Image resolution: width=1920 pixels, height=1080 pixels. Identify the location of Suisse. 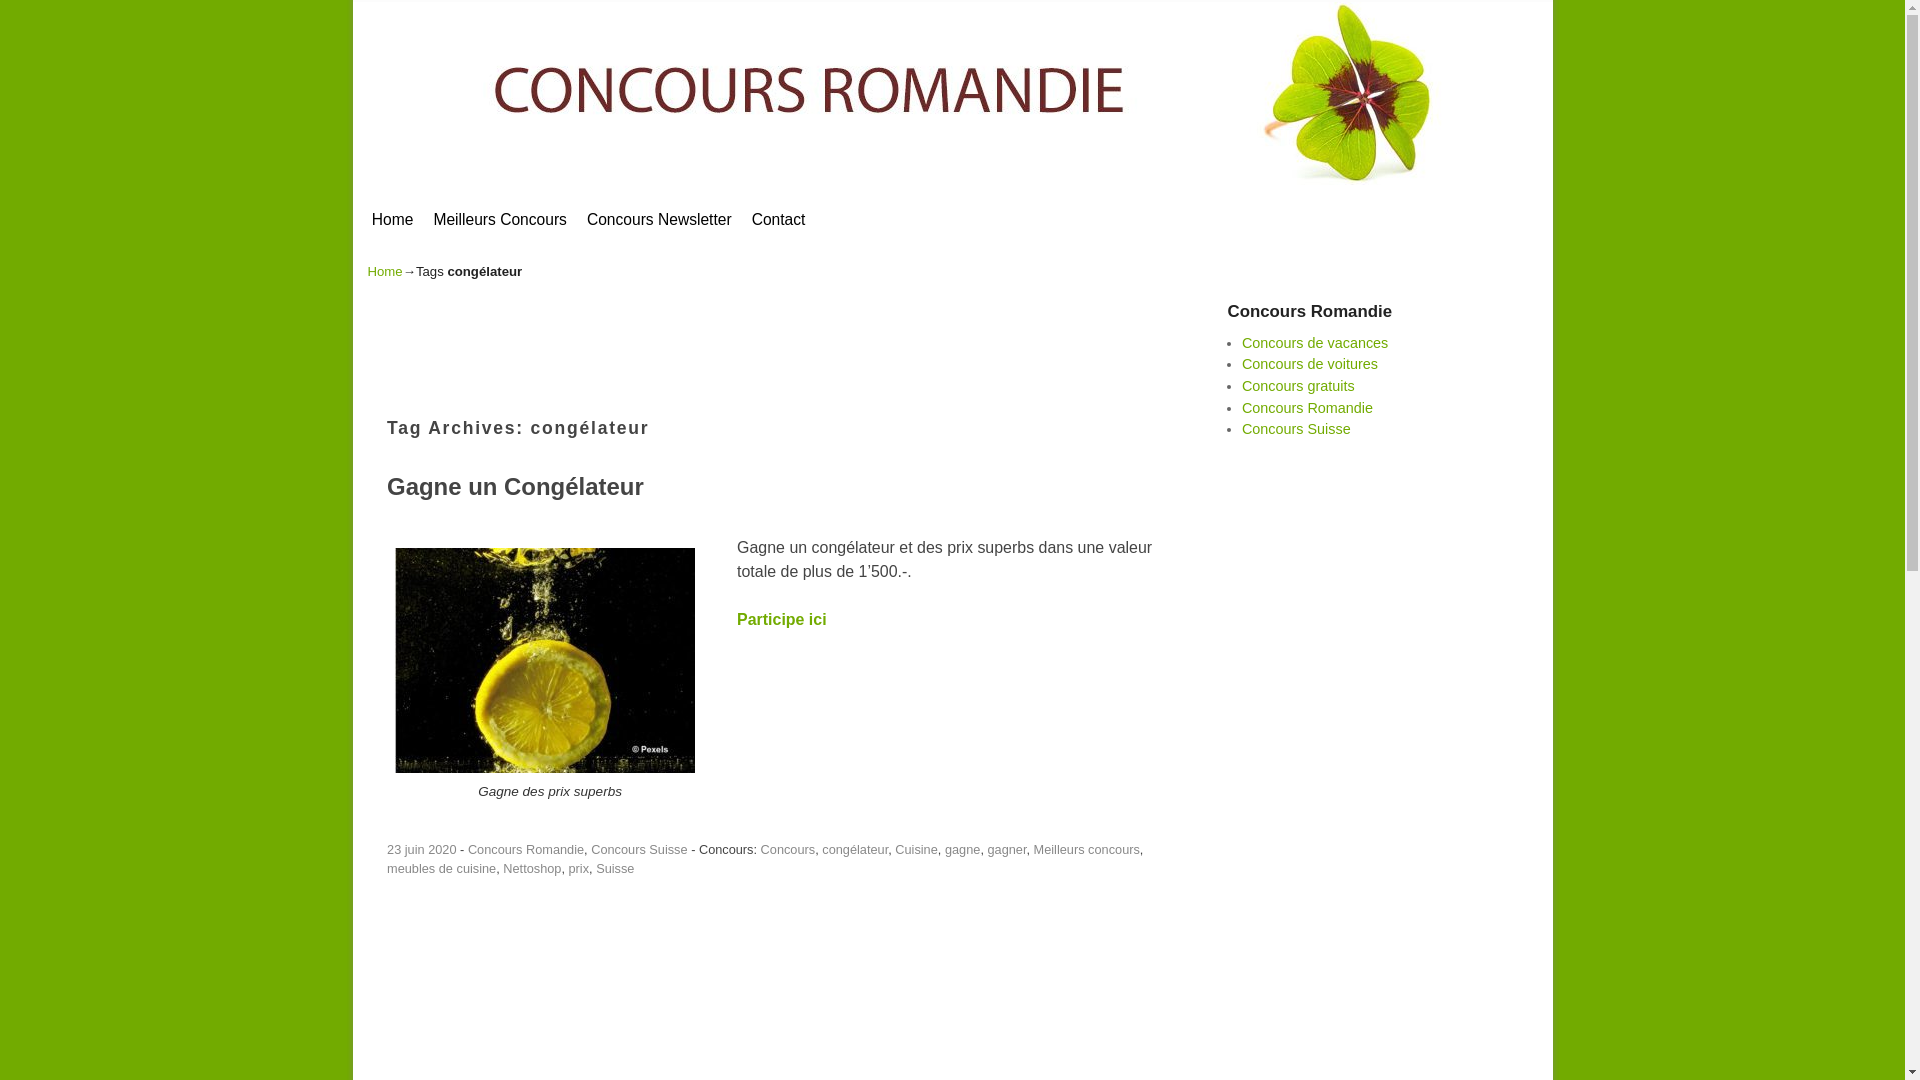
(615, 868).